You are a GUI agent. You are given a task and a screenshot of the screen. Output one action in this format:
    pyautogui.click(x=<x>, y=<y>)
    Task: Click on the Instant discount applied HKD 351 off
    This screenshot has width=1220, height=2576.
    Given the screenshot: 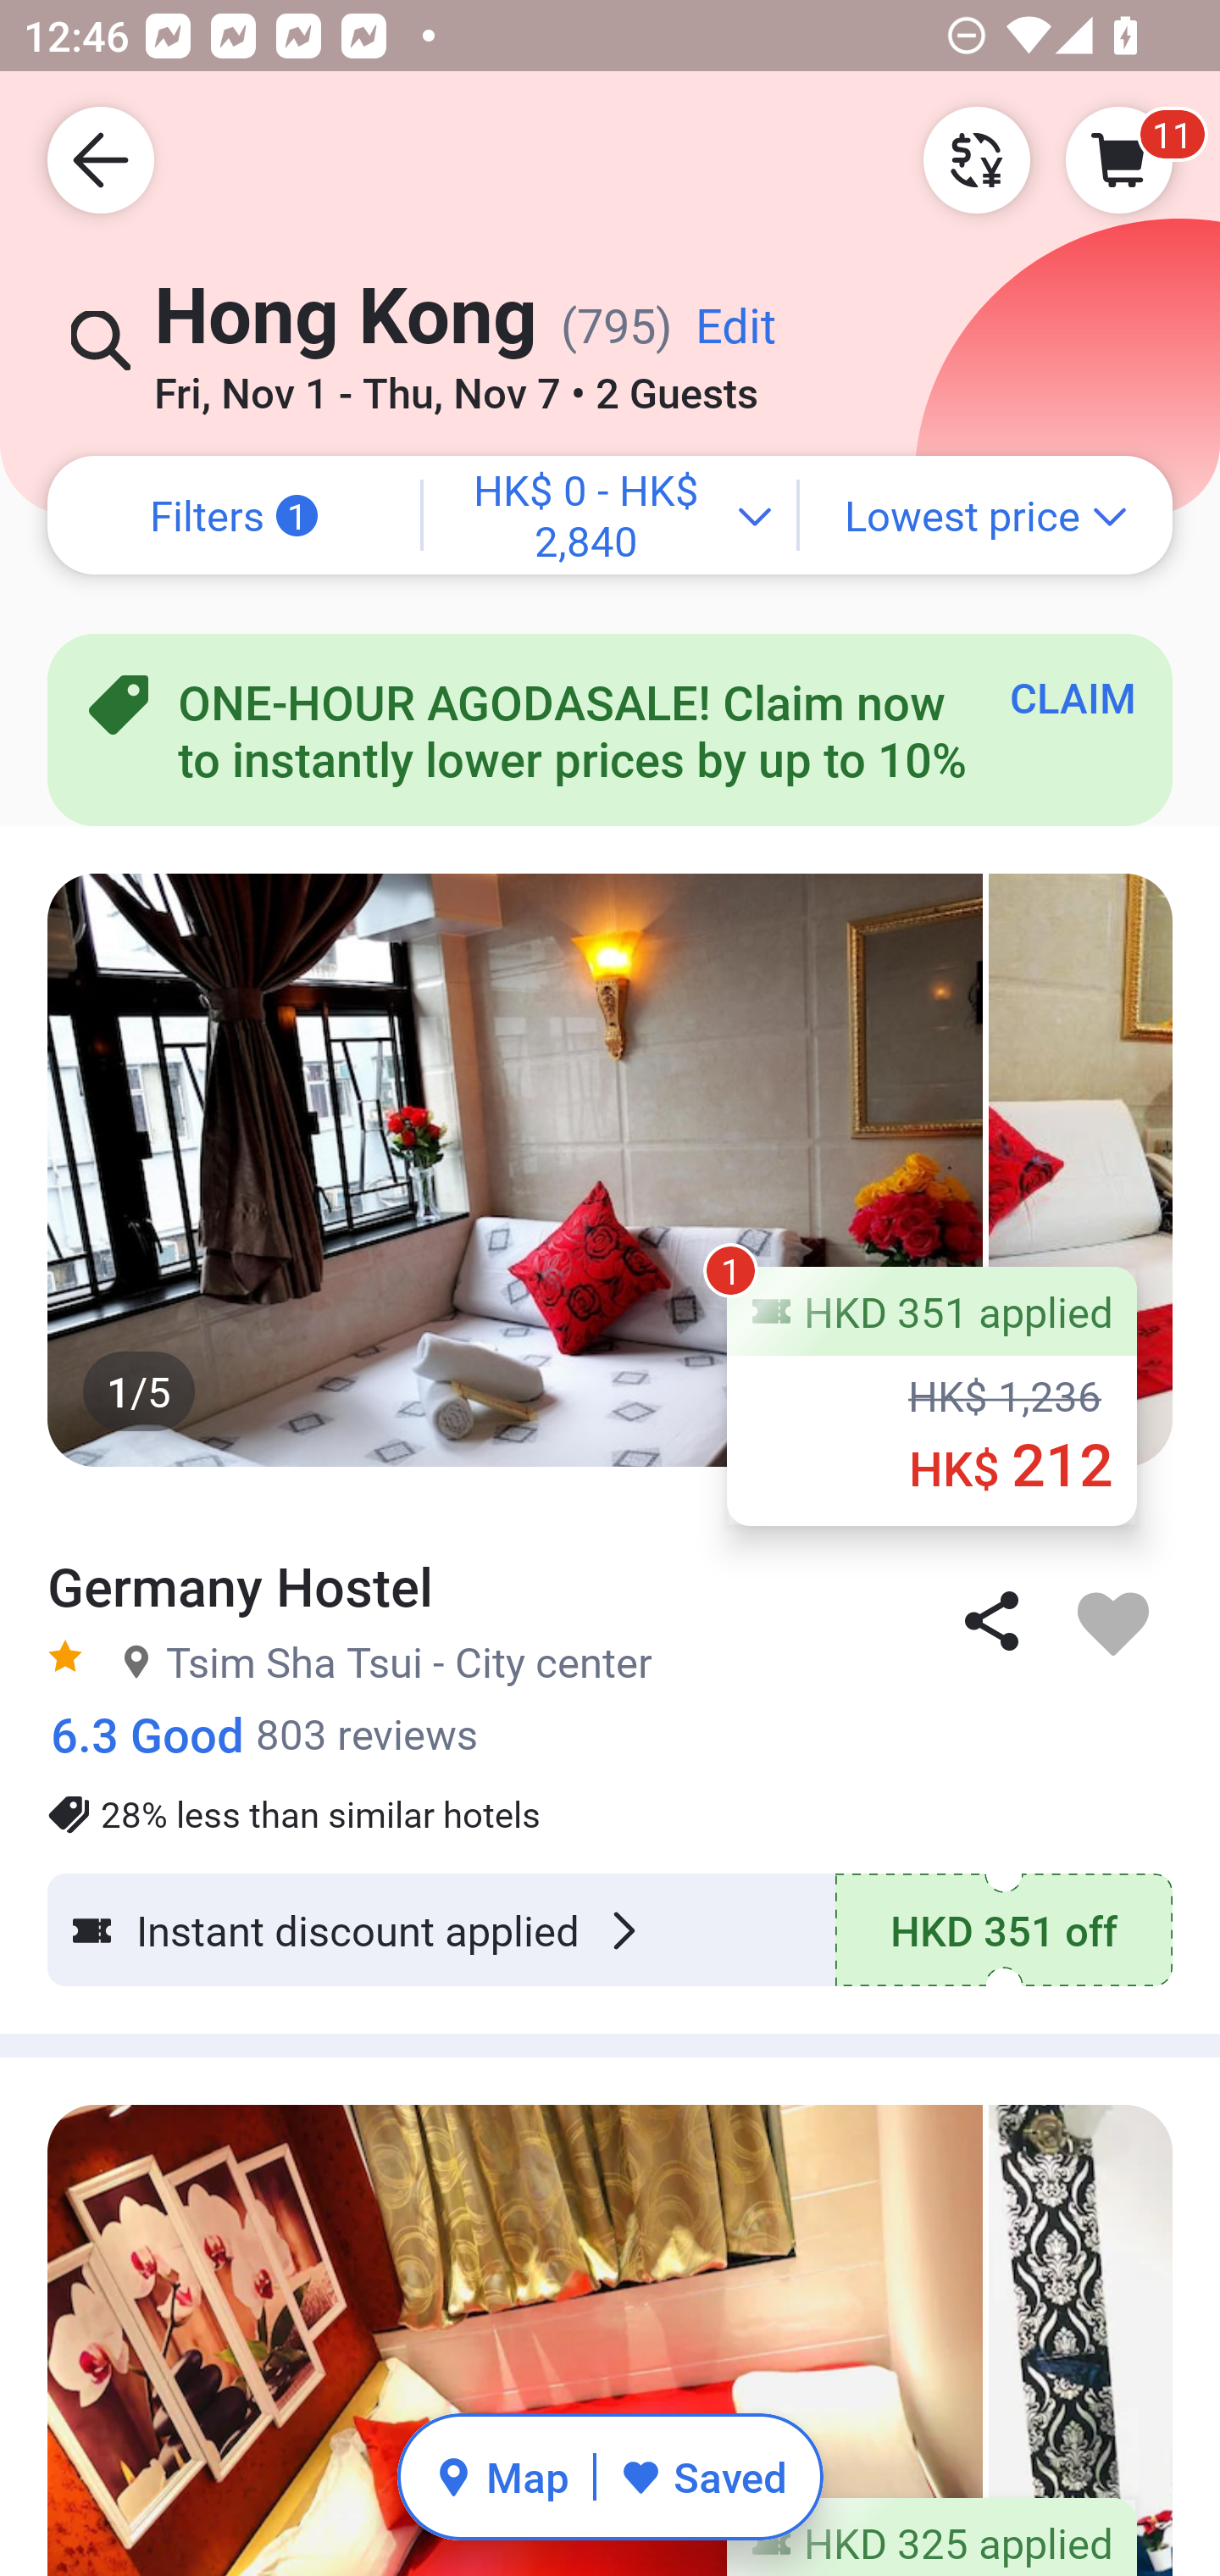 What is the action you would take?
    pyautogui.click(x=610, y=1930)
    